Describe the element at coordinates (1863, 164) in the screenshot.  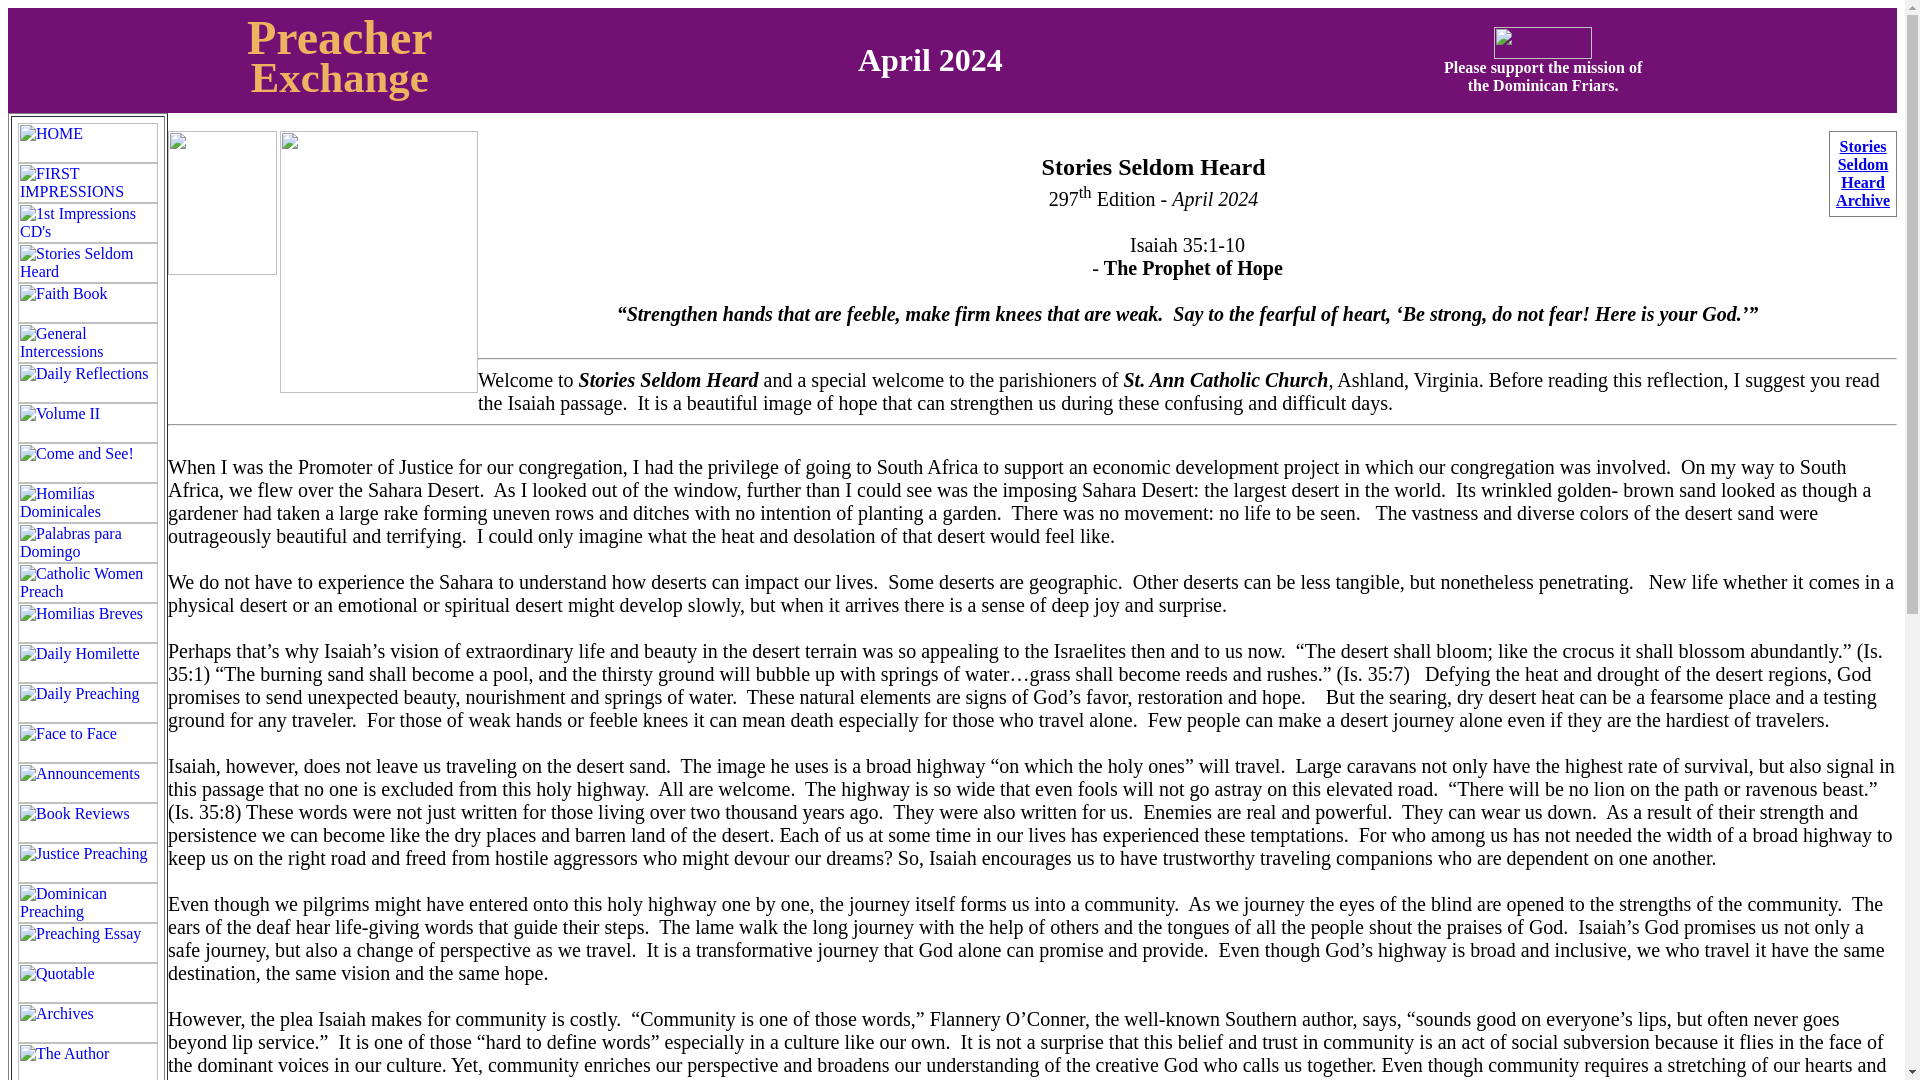
I see `Seldom` at that location.